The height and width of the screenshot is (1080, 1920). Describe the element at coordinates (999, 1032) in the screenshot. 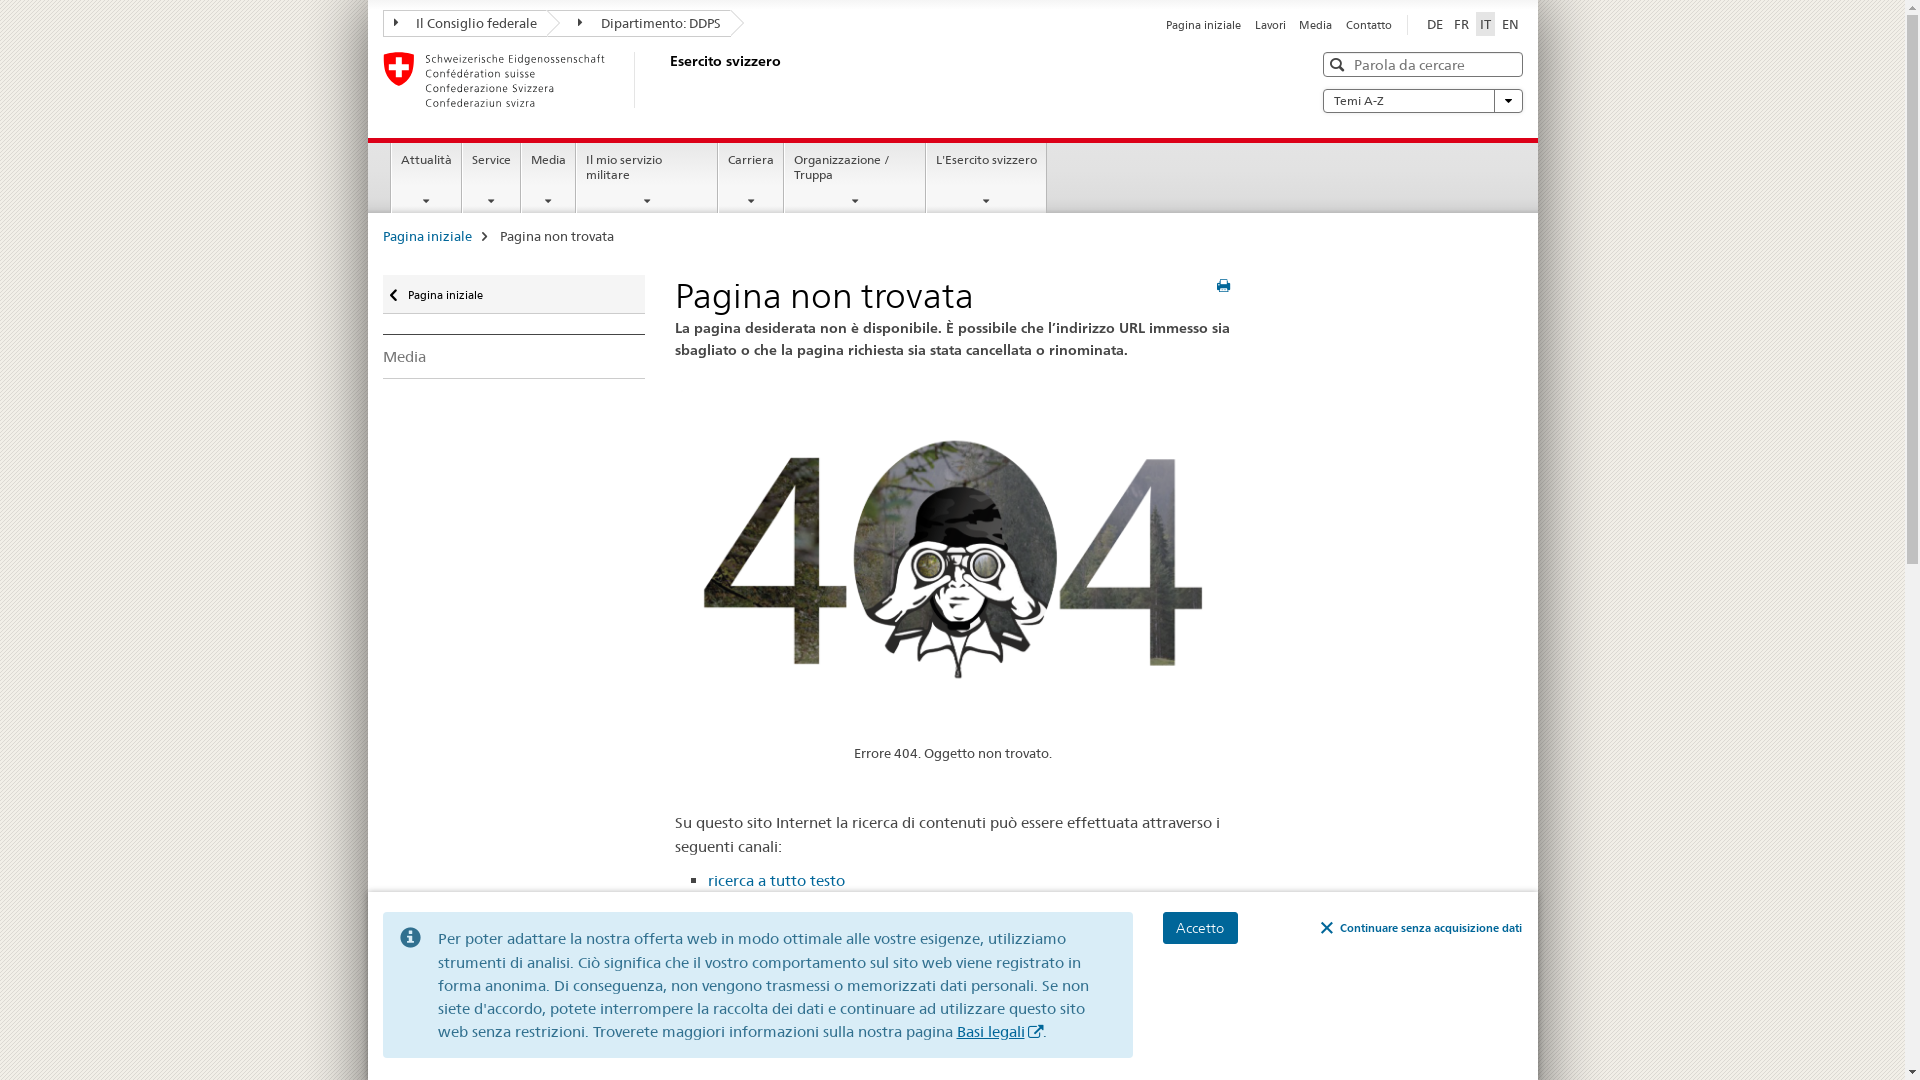

I see `Basi legali` at that location.